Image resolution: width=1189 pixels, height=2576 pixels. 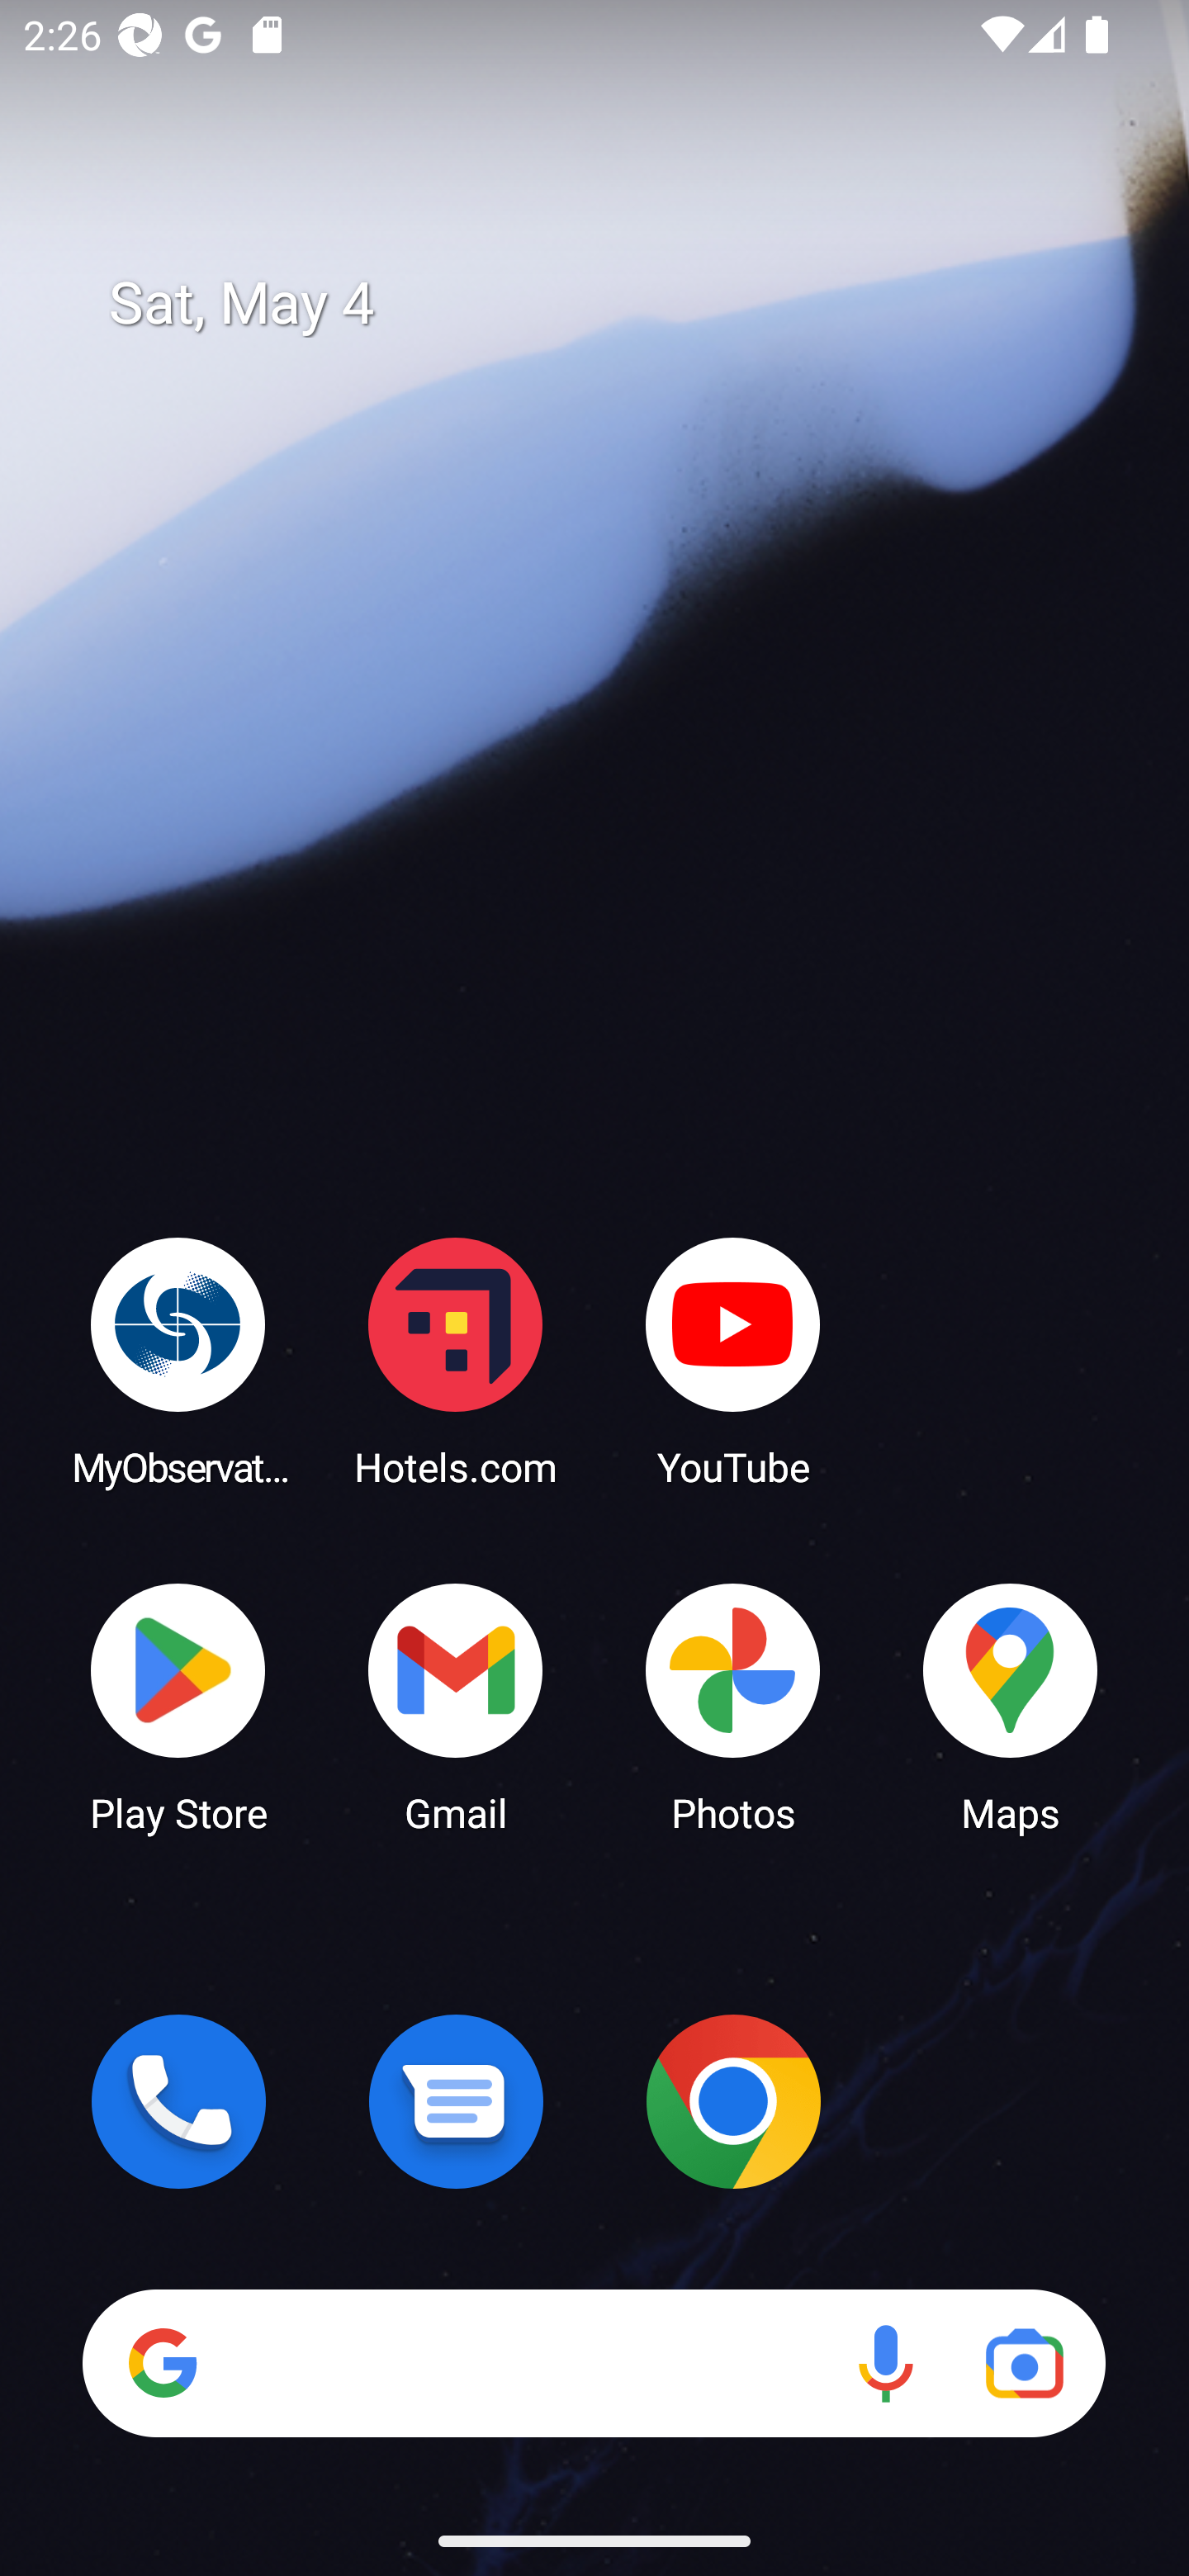 What do you see at coordinates (885, 2363) in the screenshot?
I see `Voice search` at bounding box center [885, 2363].